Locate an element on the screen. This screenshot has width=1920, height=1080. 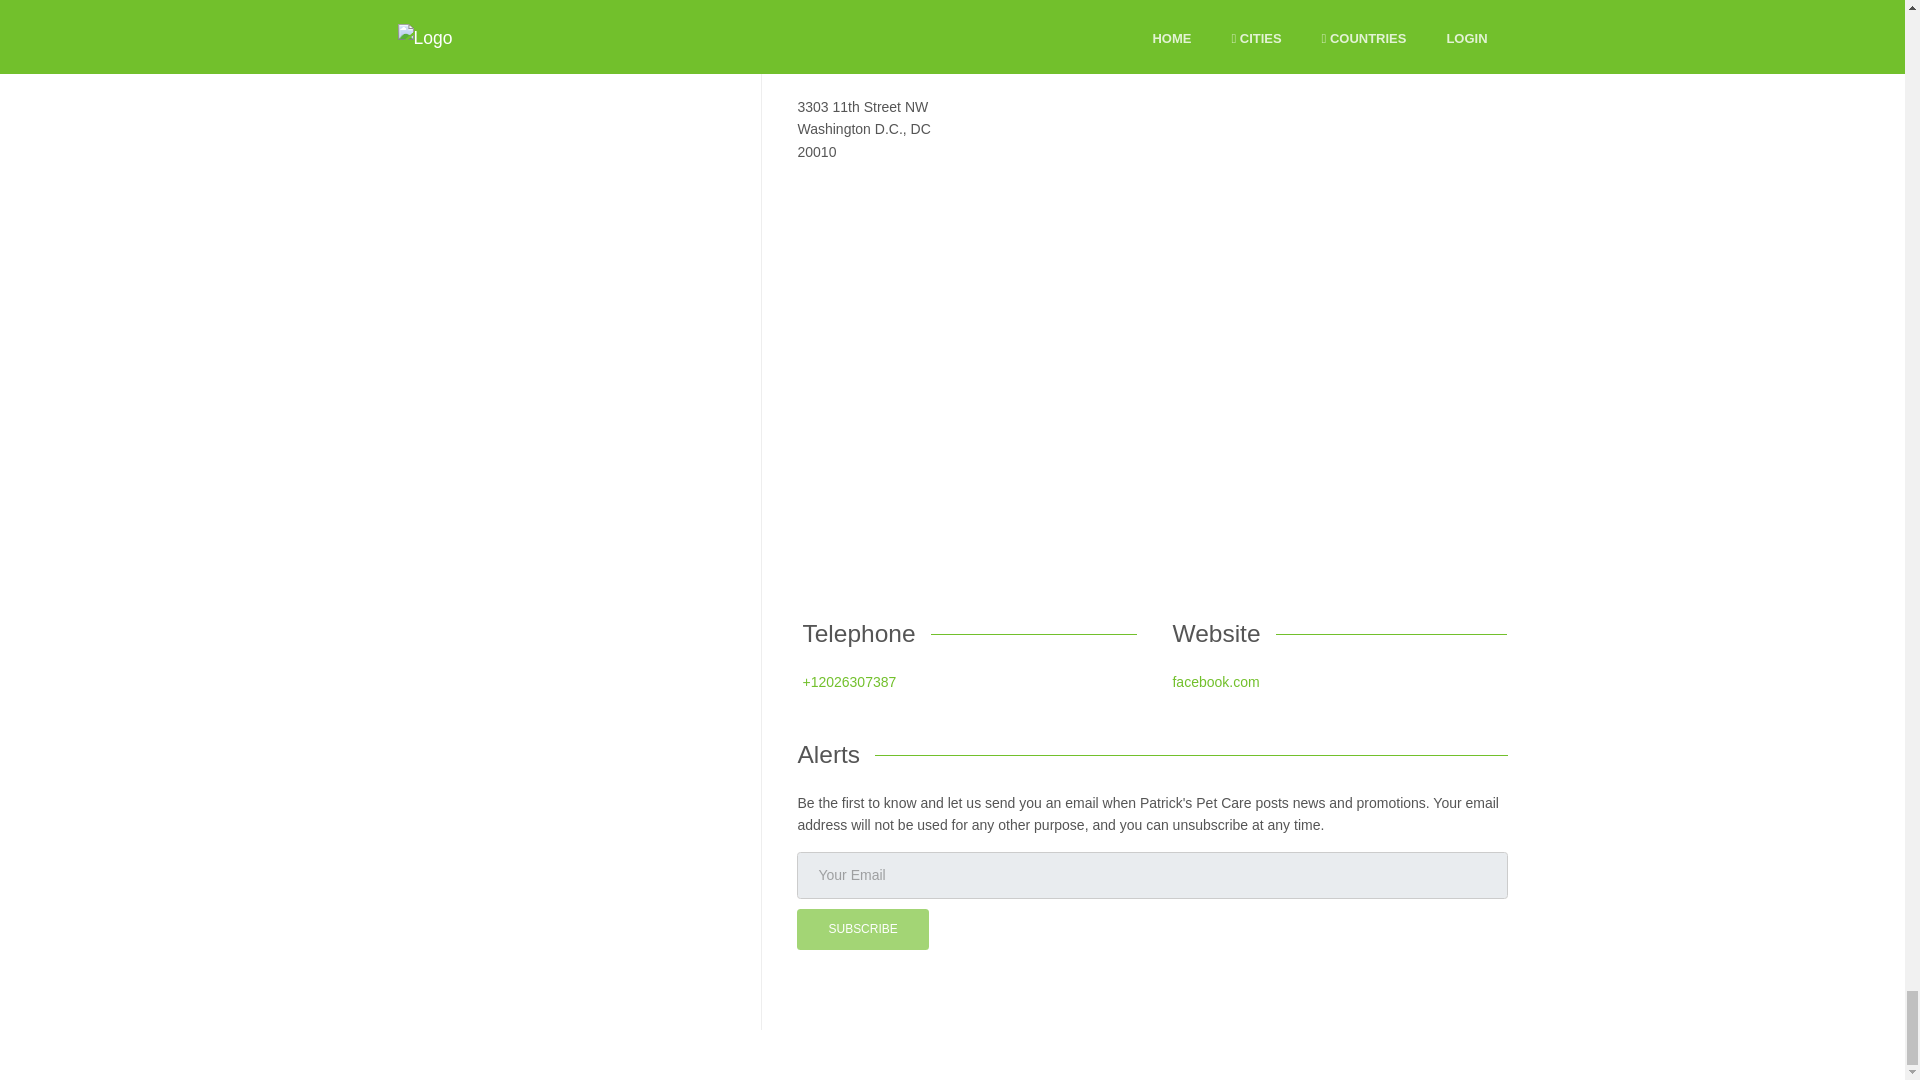
facebook.com is located at coordinates (1215, 682).